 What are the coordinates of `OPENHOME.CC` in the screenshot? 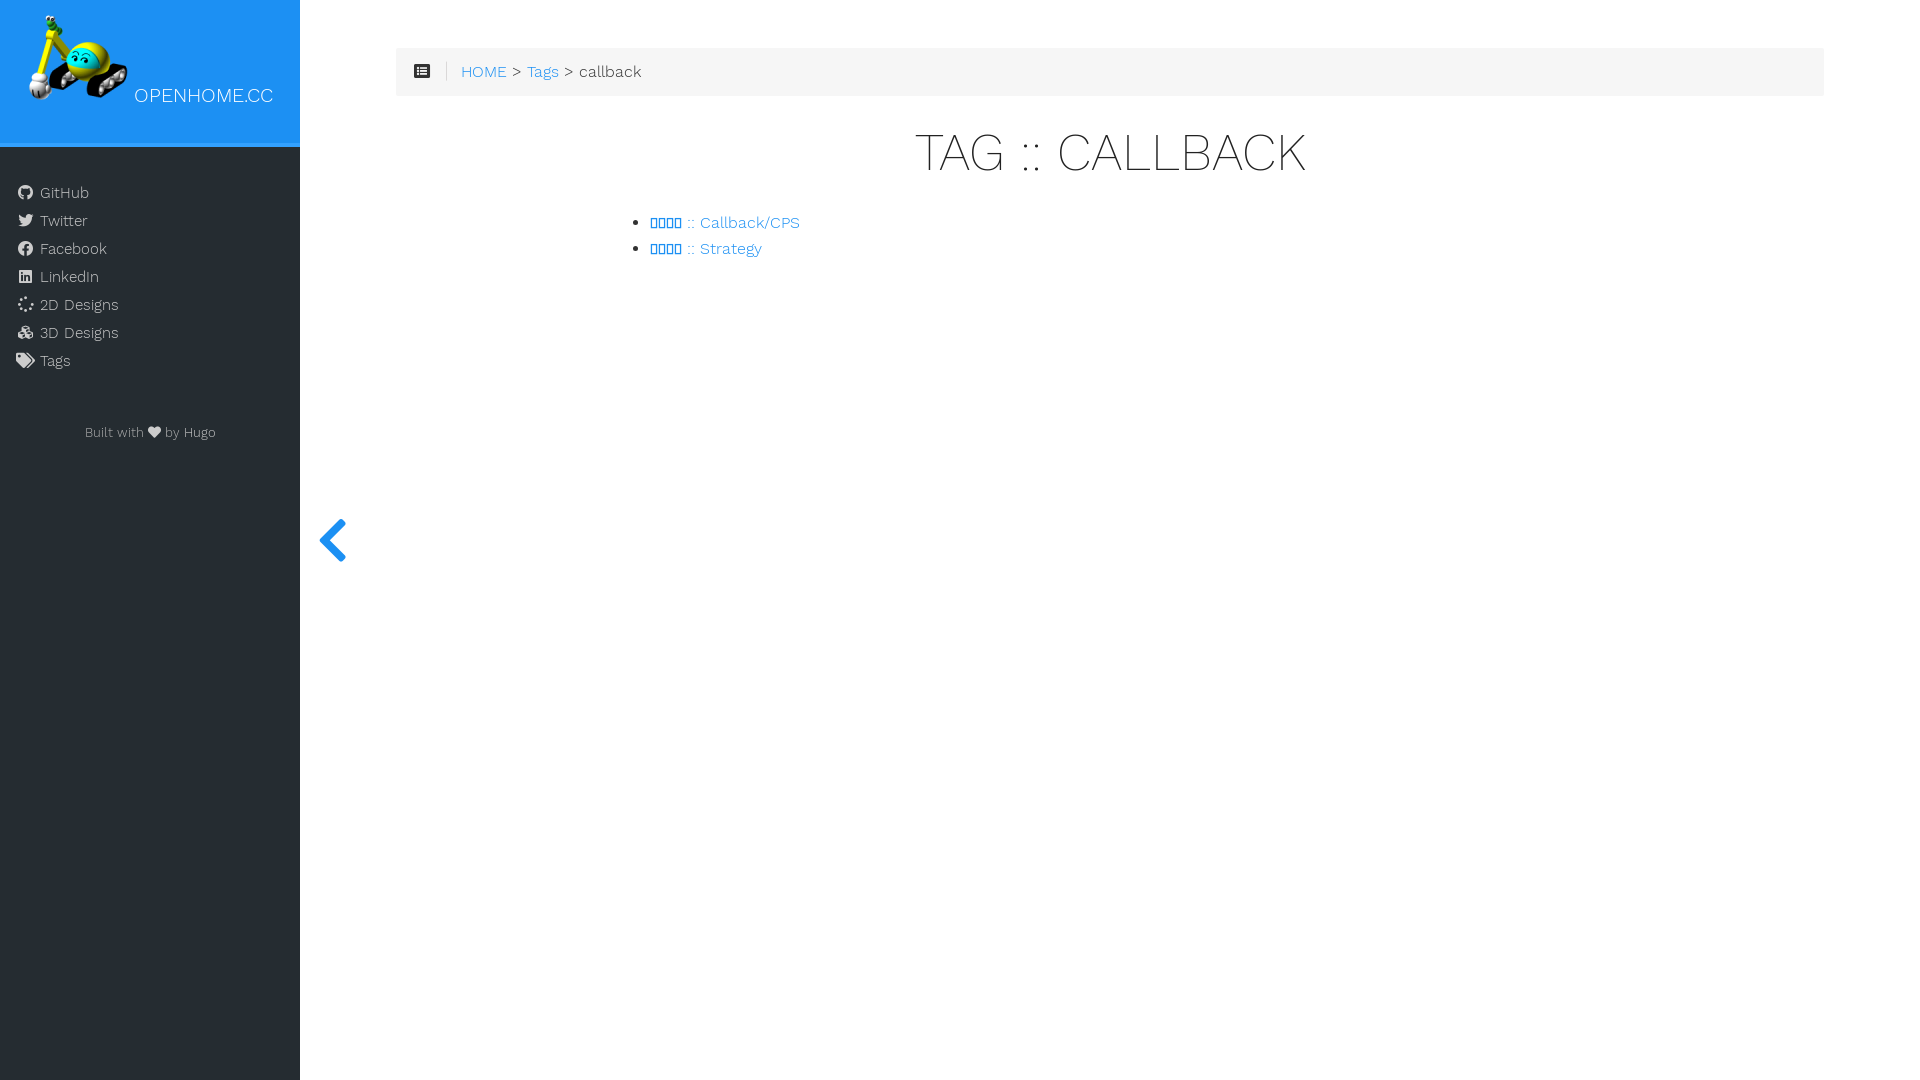 It's located at (150, 62).